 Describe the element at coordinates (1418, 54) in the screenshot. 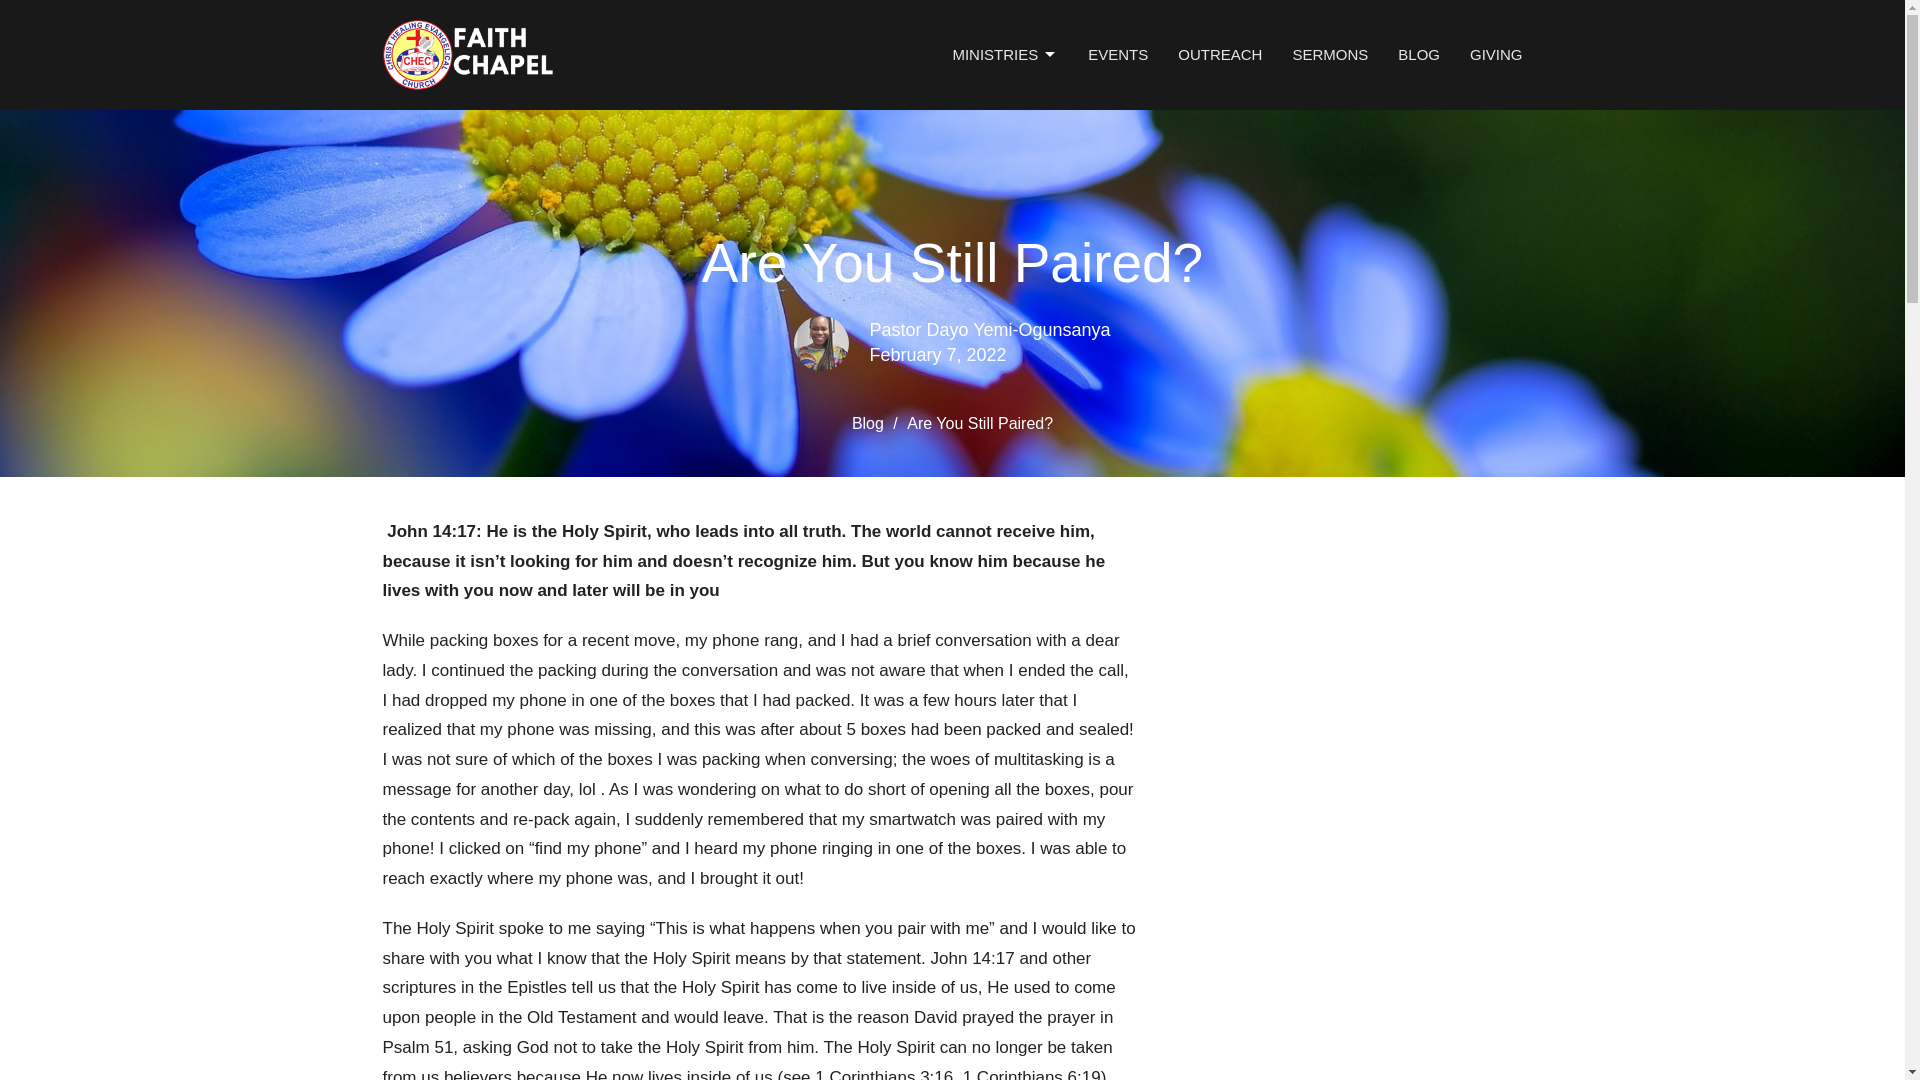

I see `BLOG` at that location.